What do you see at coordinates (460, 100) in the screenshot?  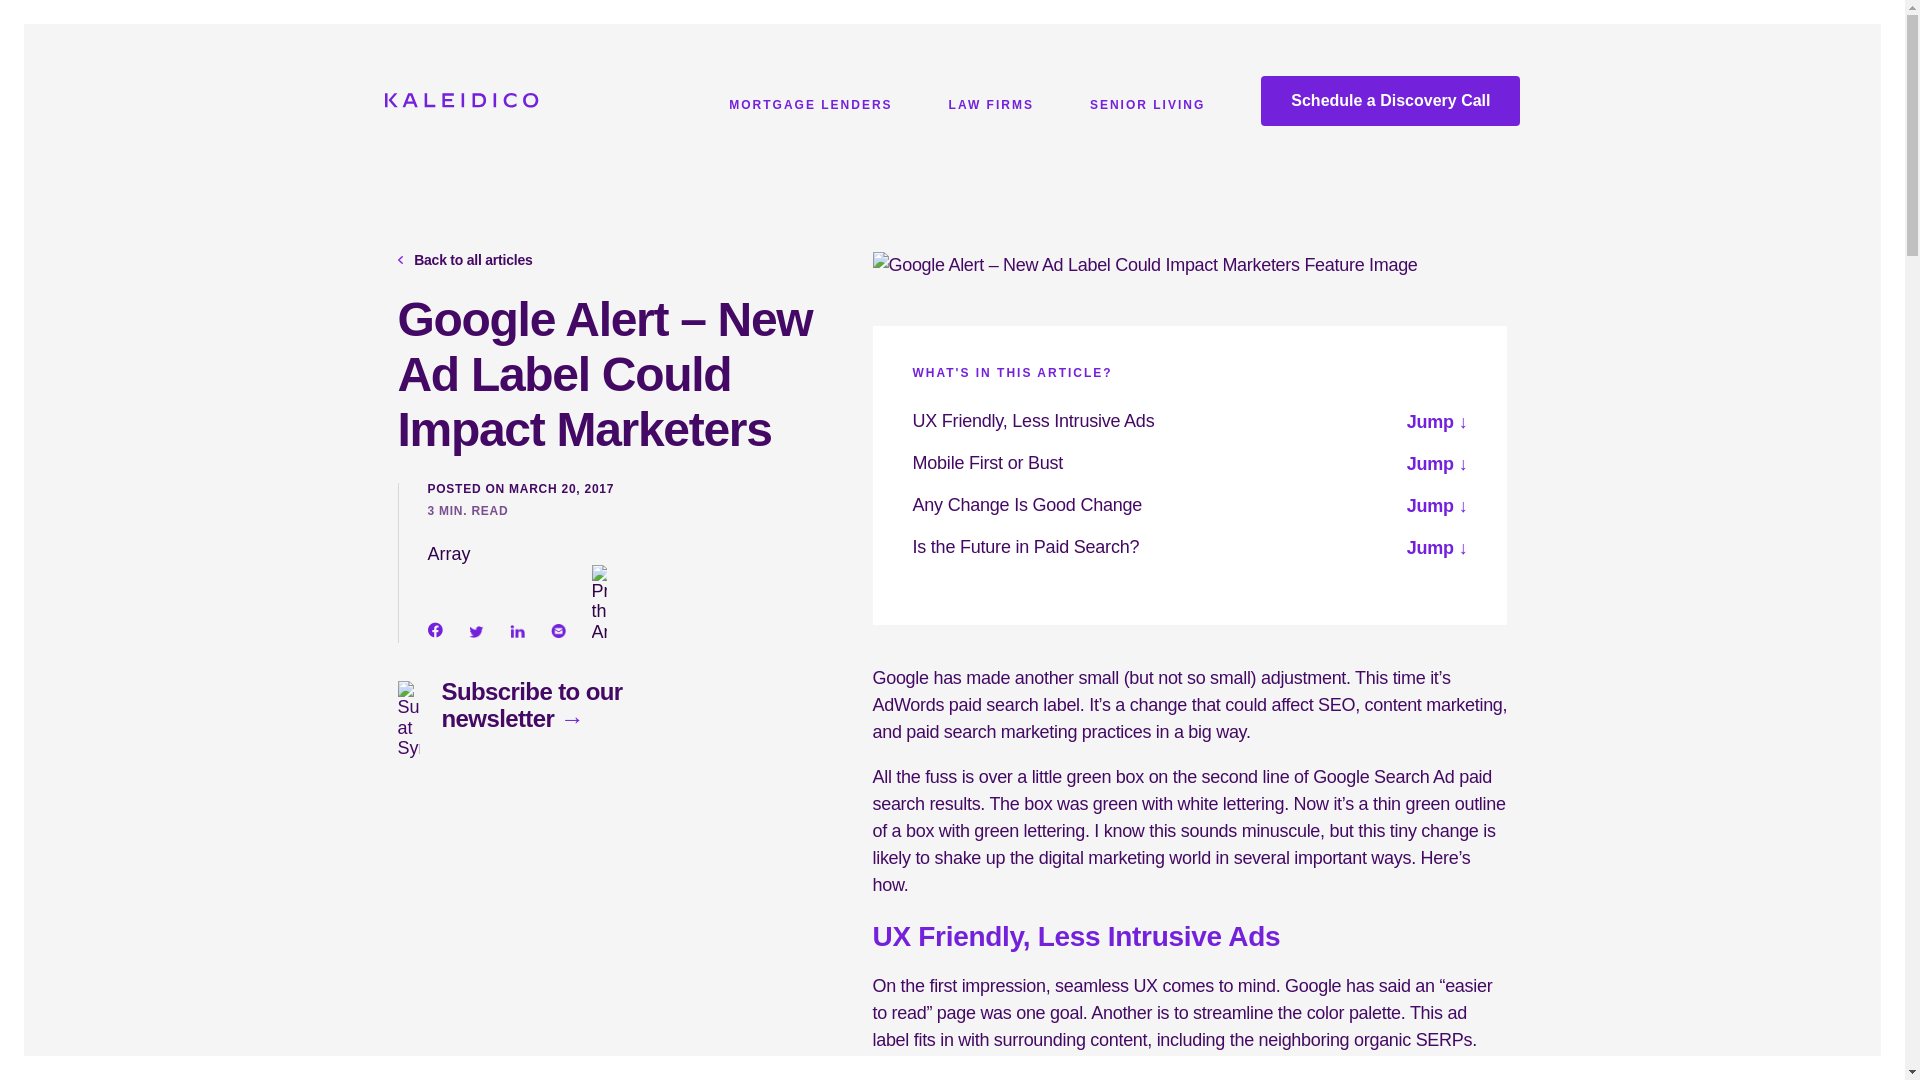 I see `Kaleidico` at bounding box center [460, 100].